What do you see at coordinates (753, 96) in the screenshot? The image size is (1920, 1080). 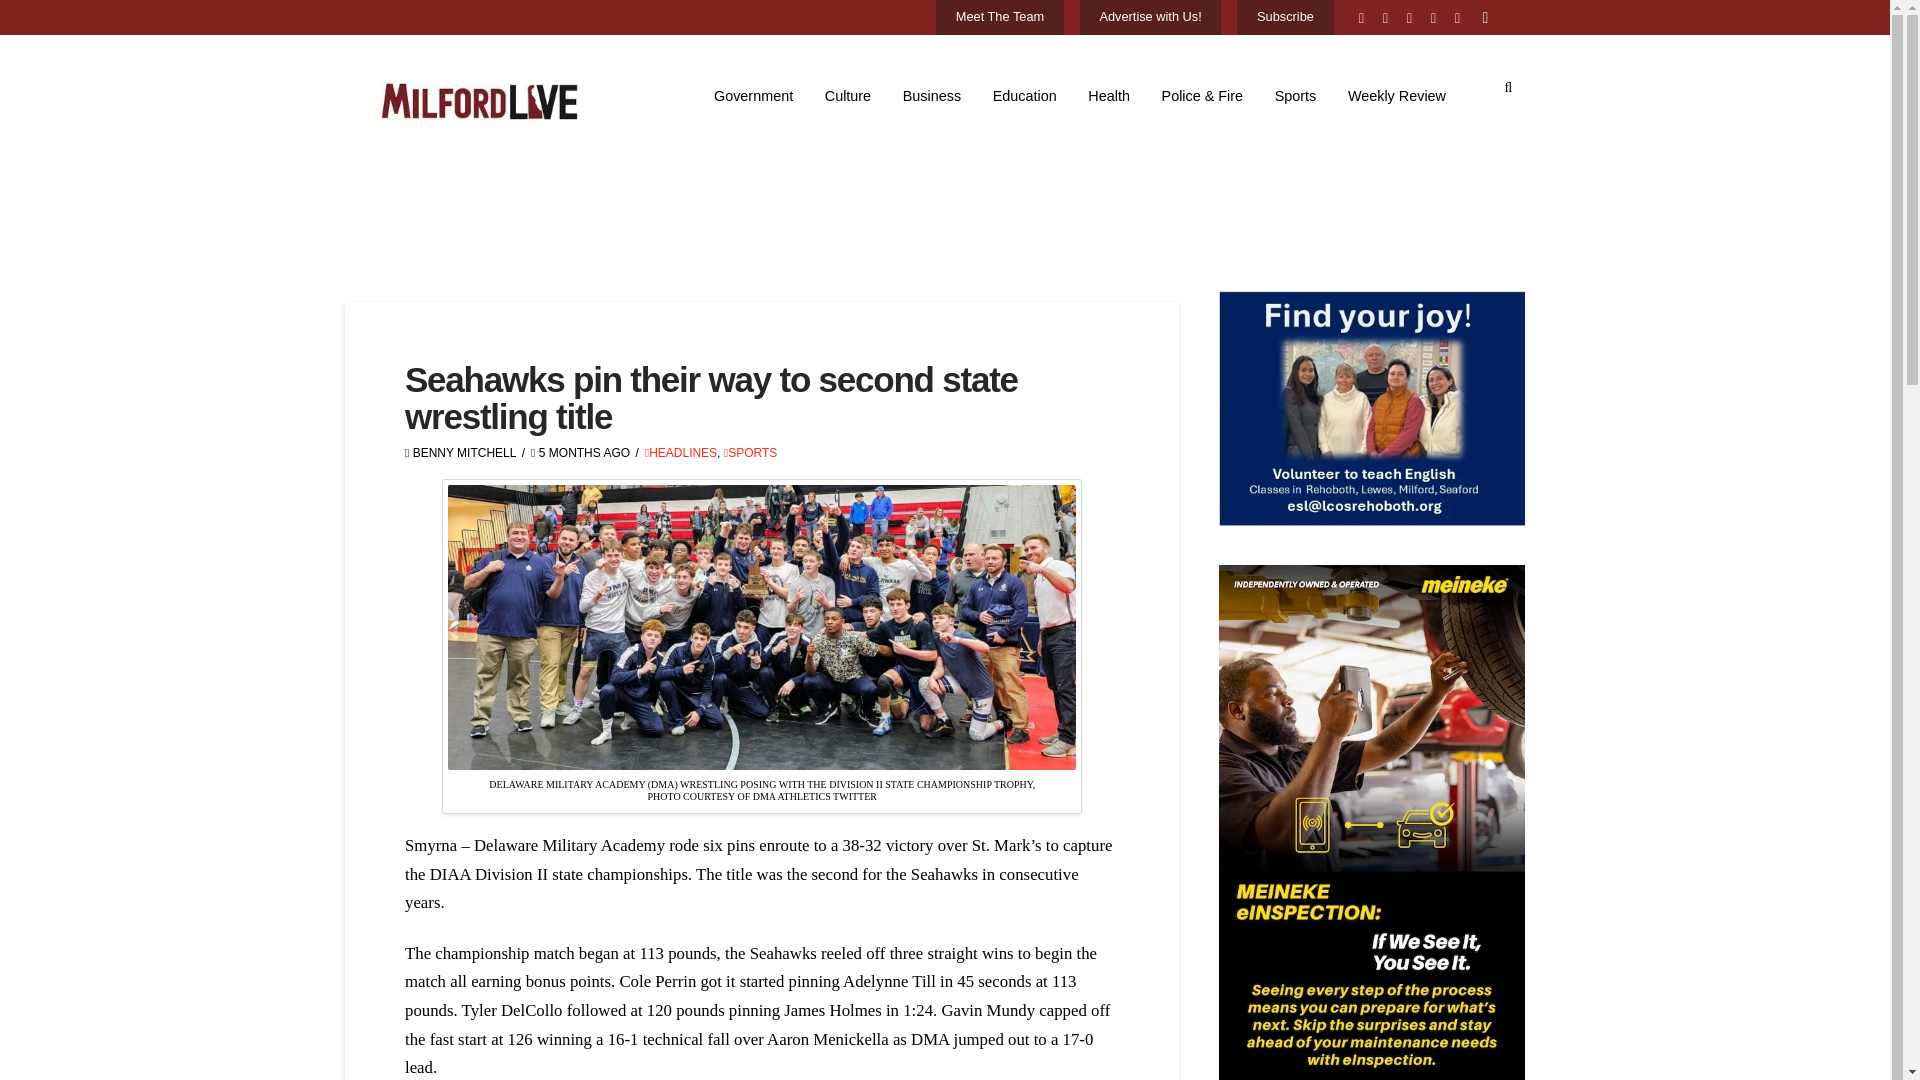 I see `Government` at bounding box center [753, 96].